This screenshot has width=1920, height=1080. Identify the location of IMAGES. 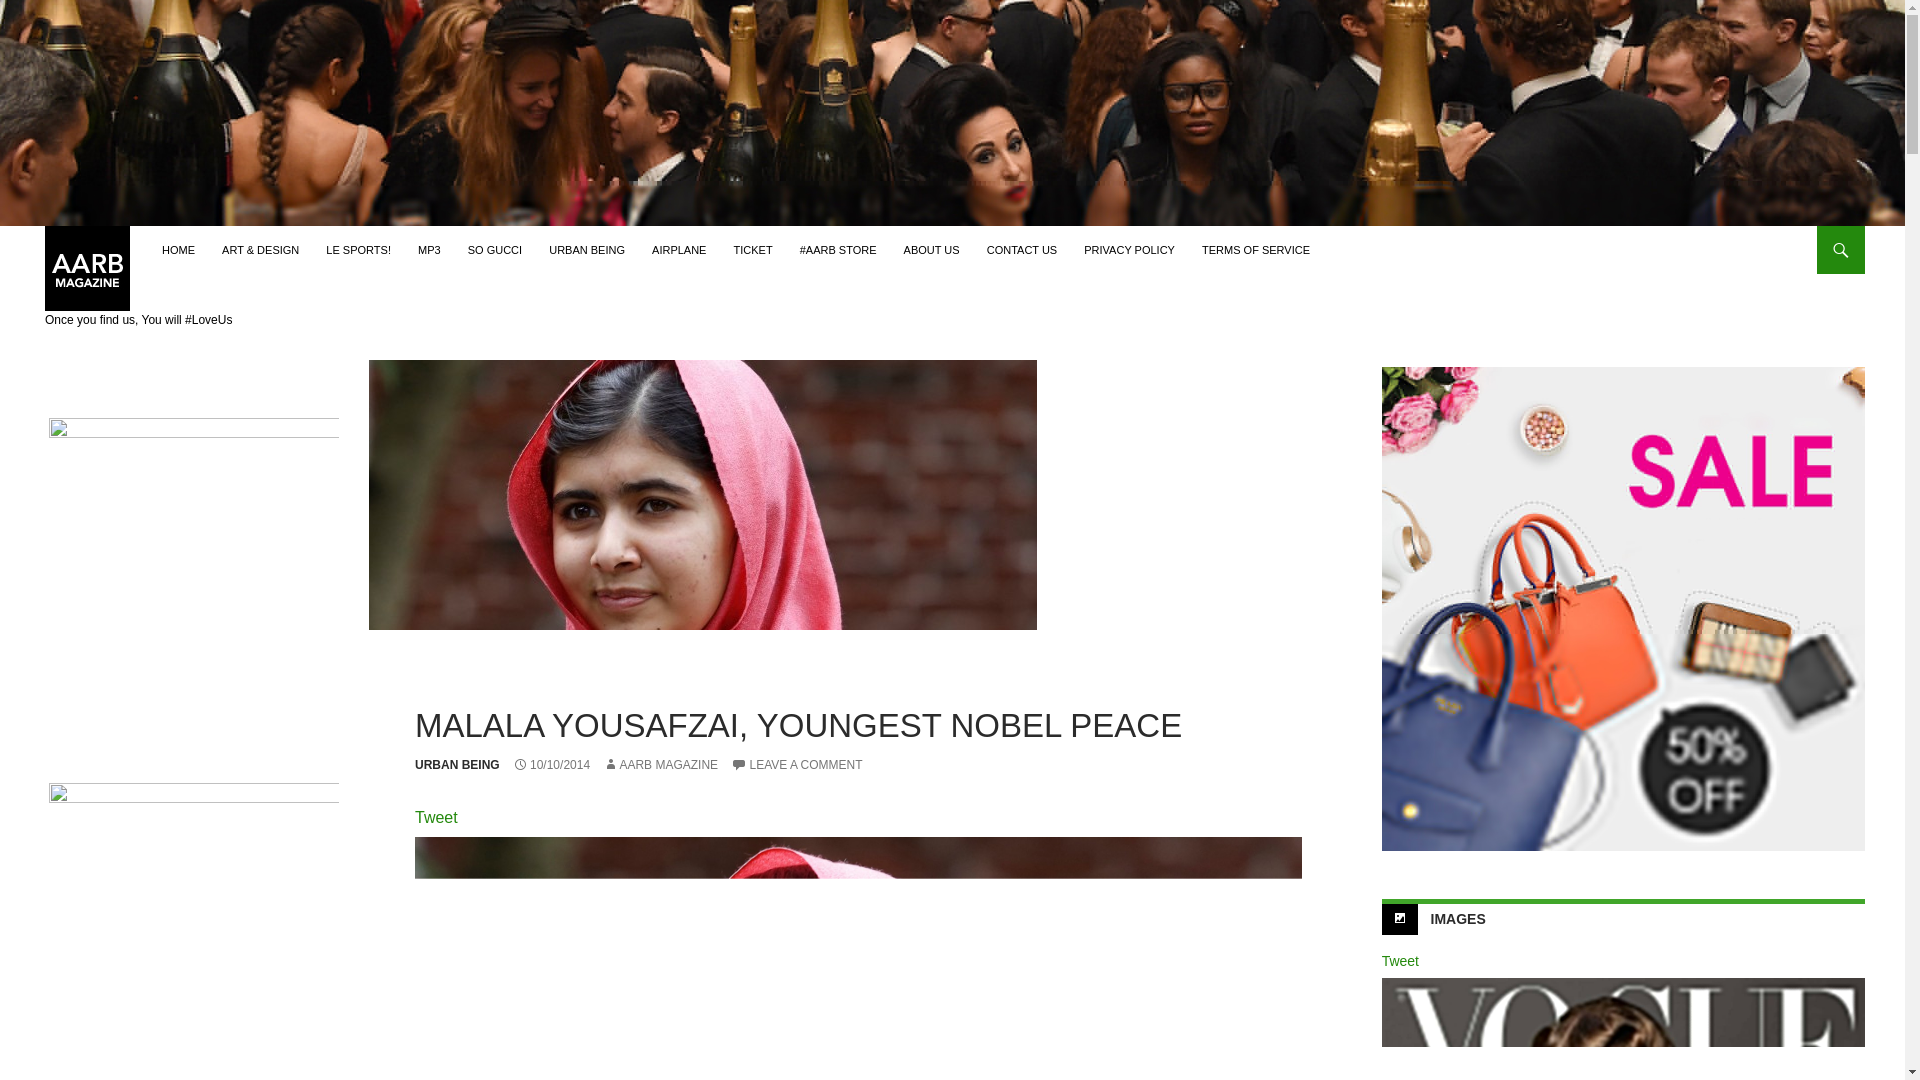
(1458, 918).